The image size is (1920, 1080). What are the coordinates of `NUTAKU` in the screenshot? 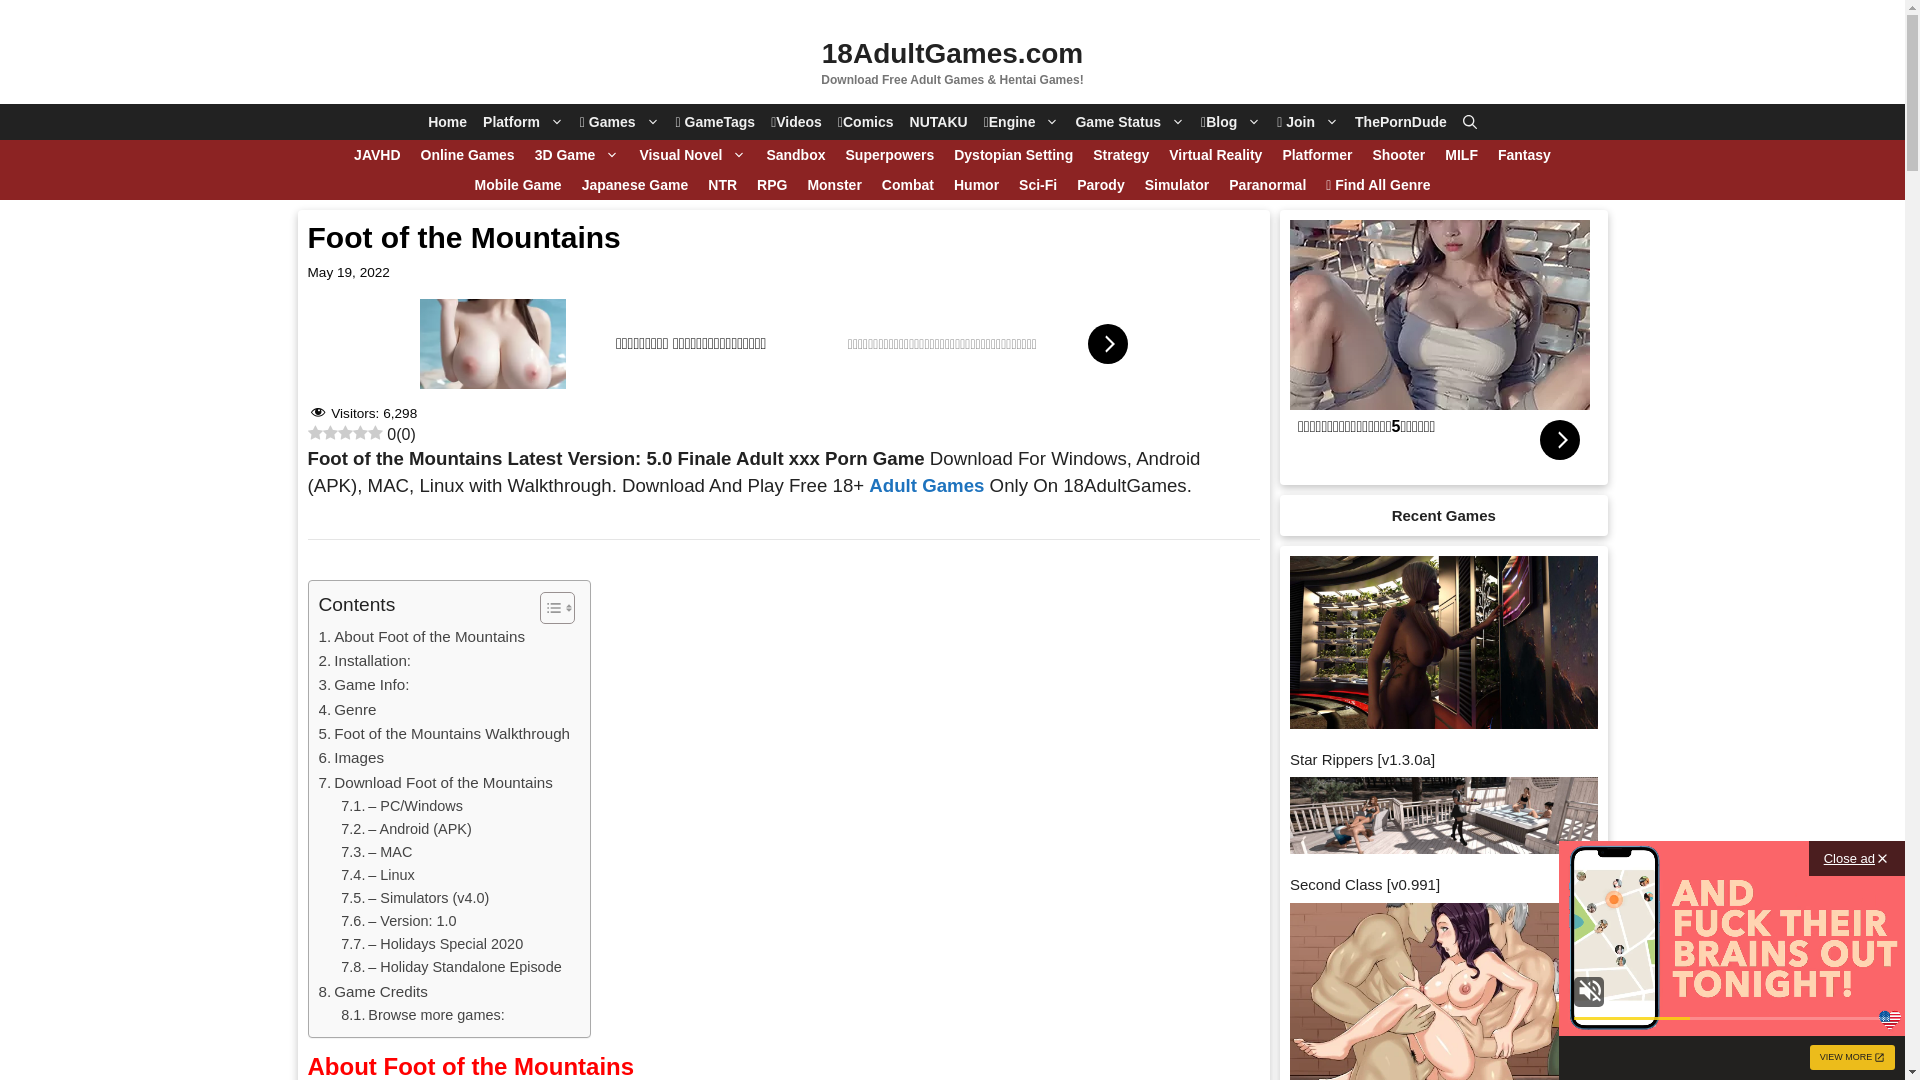 It's located at (939, 122).